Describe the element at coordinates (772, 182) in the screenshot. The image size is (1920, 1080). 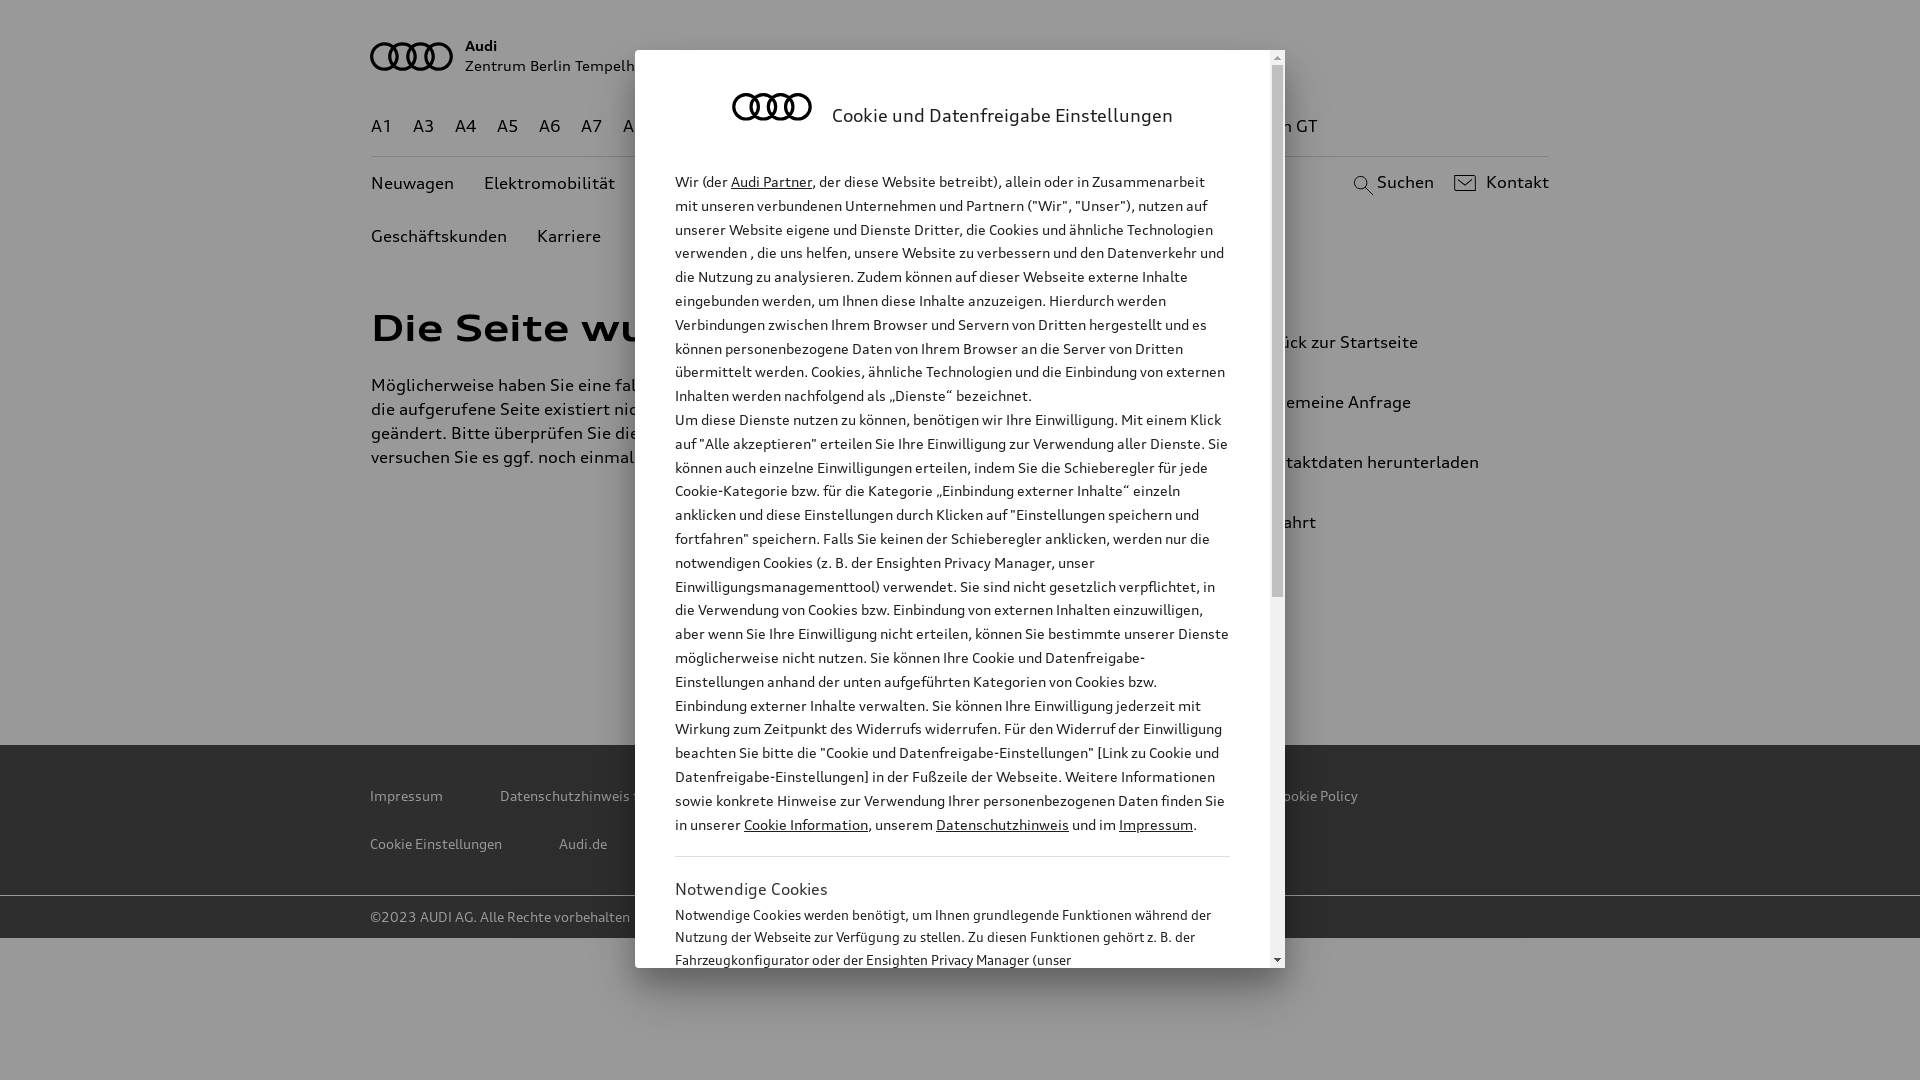
I see `Audi Partner` at that location.